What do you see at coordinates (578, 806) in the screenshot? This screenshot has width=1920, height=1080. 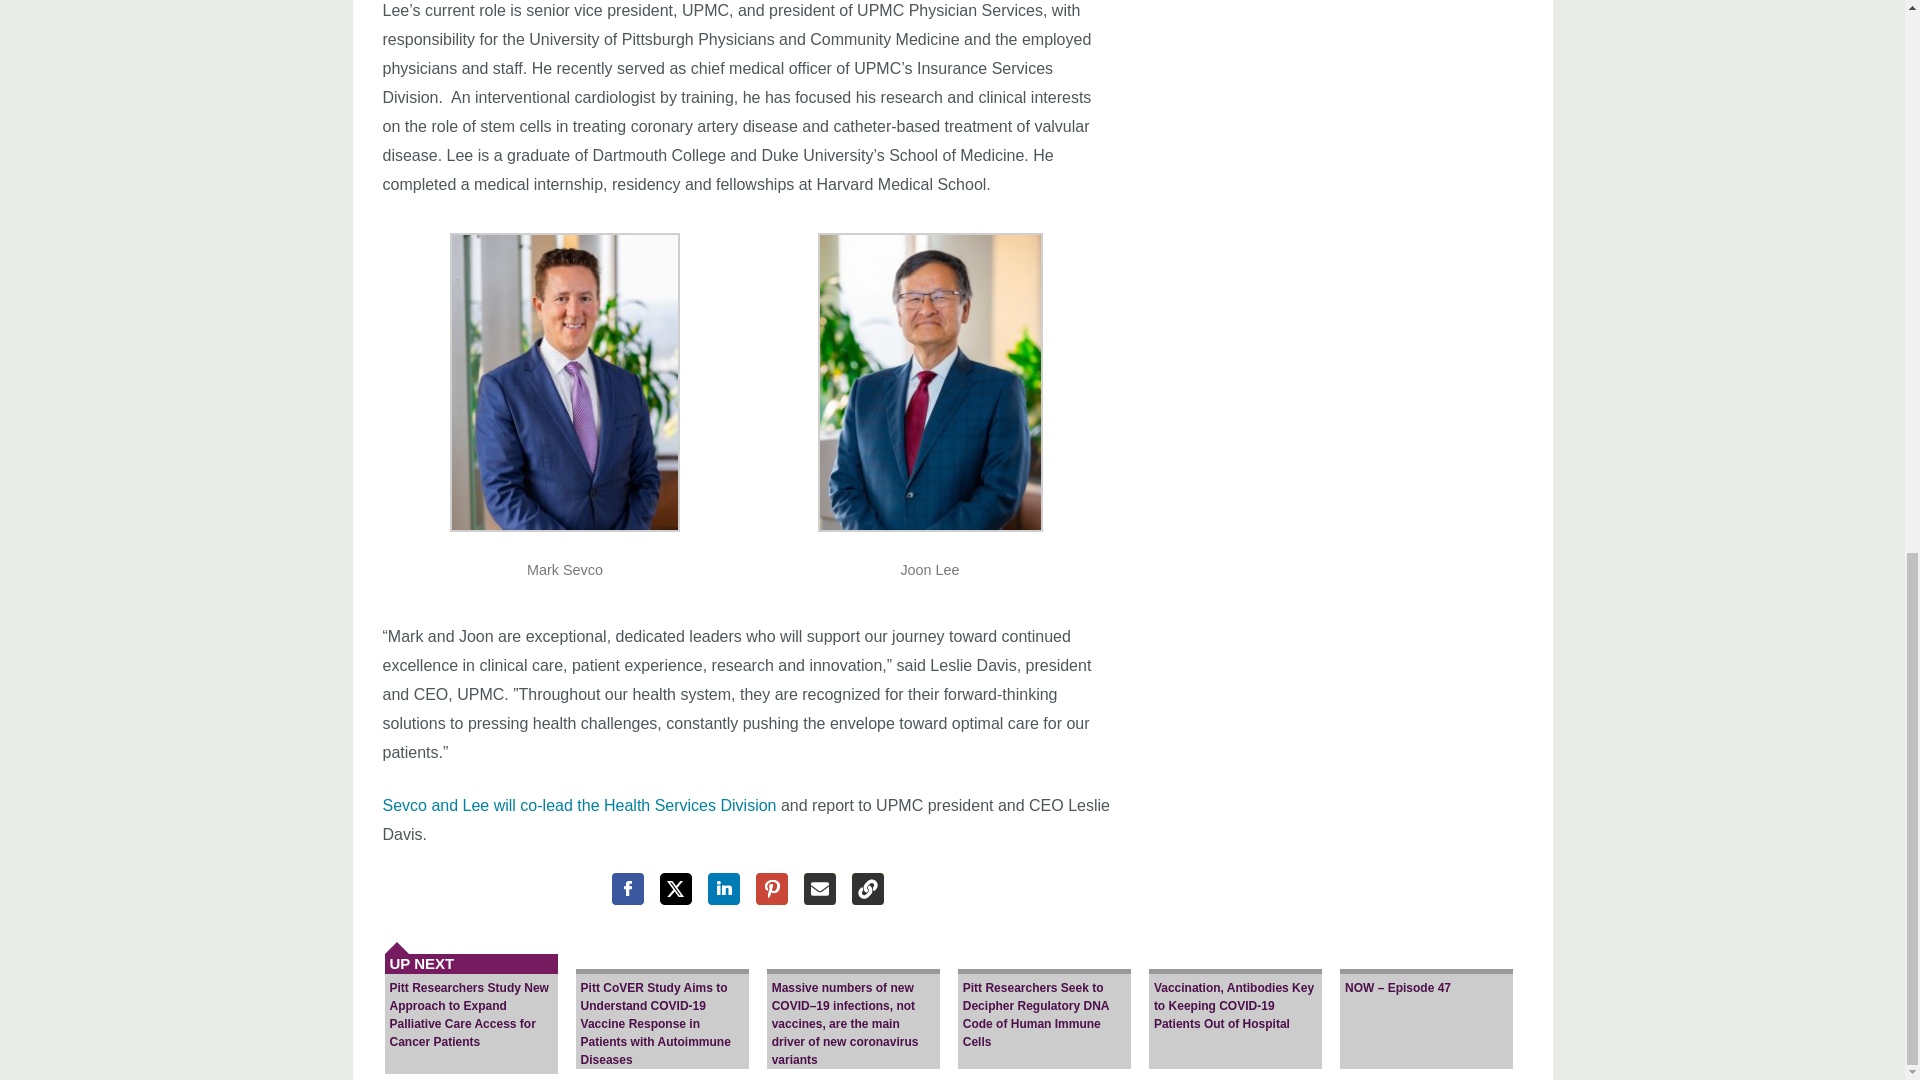 I see `Sevco and Lee will co-lead the Health Services Division` at bounding box center [578, 806].